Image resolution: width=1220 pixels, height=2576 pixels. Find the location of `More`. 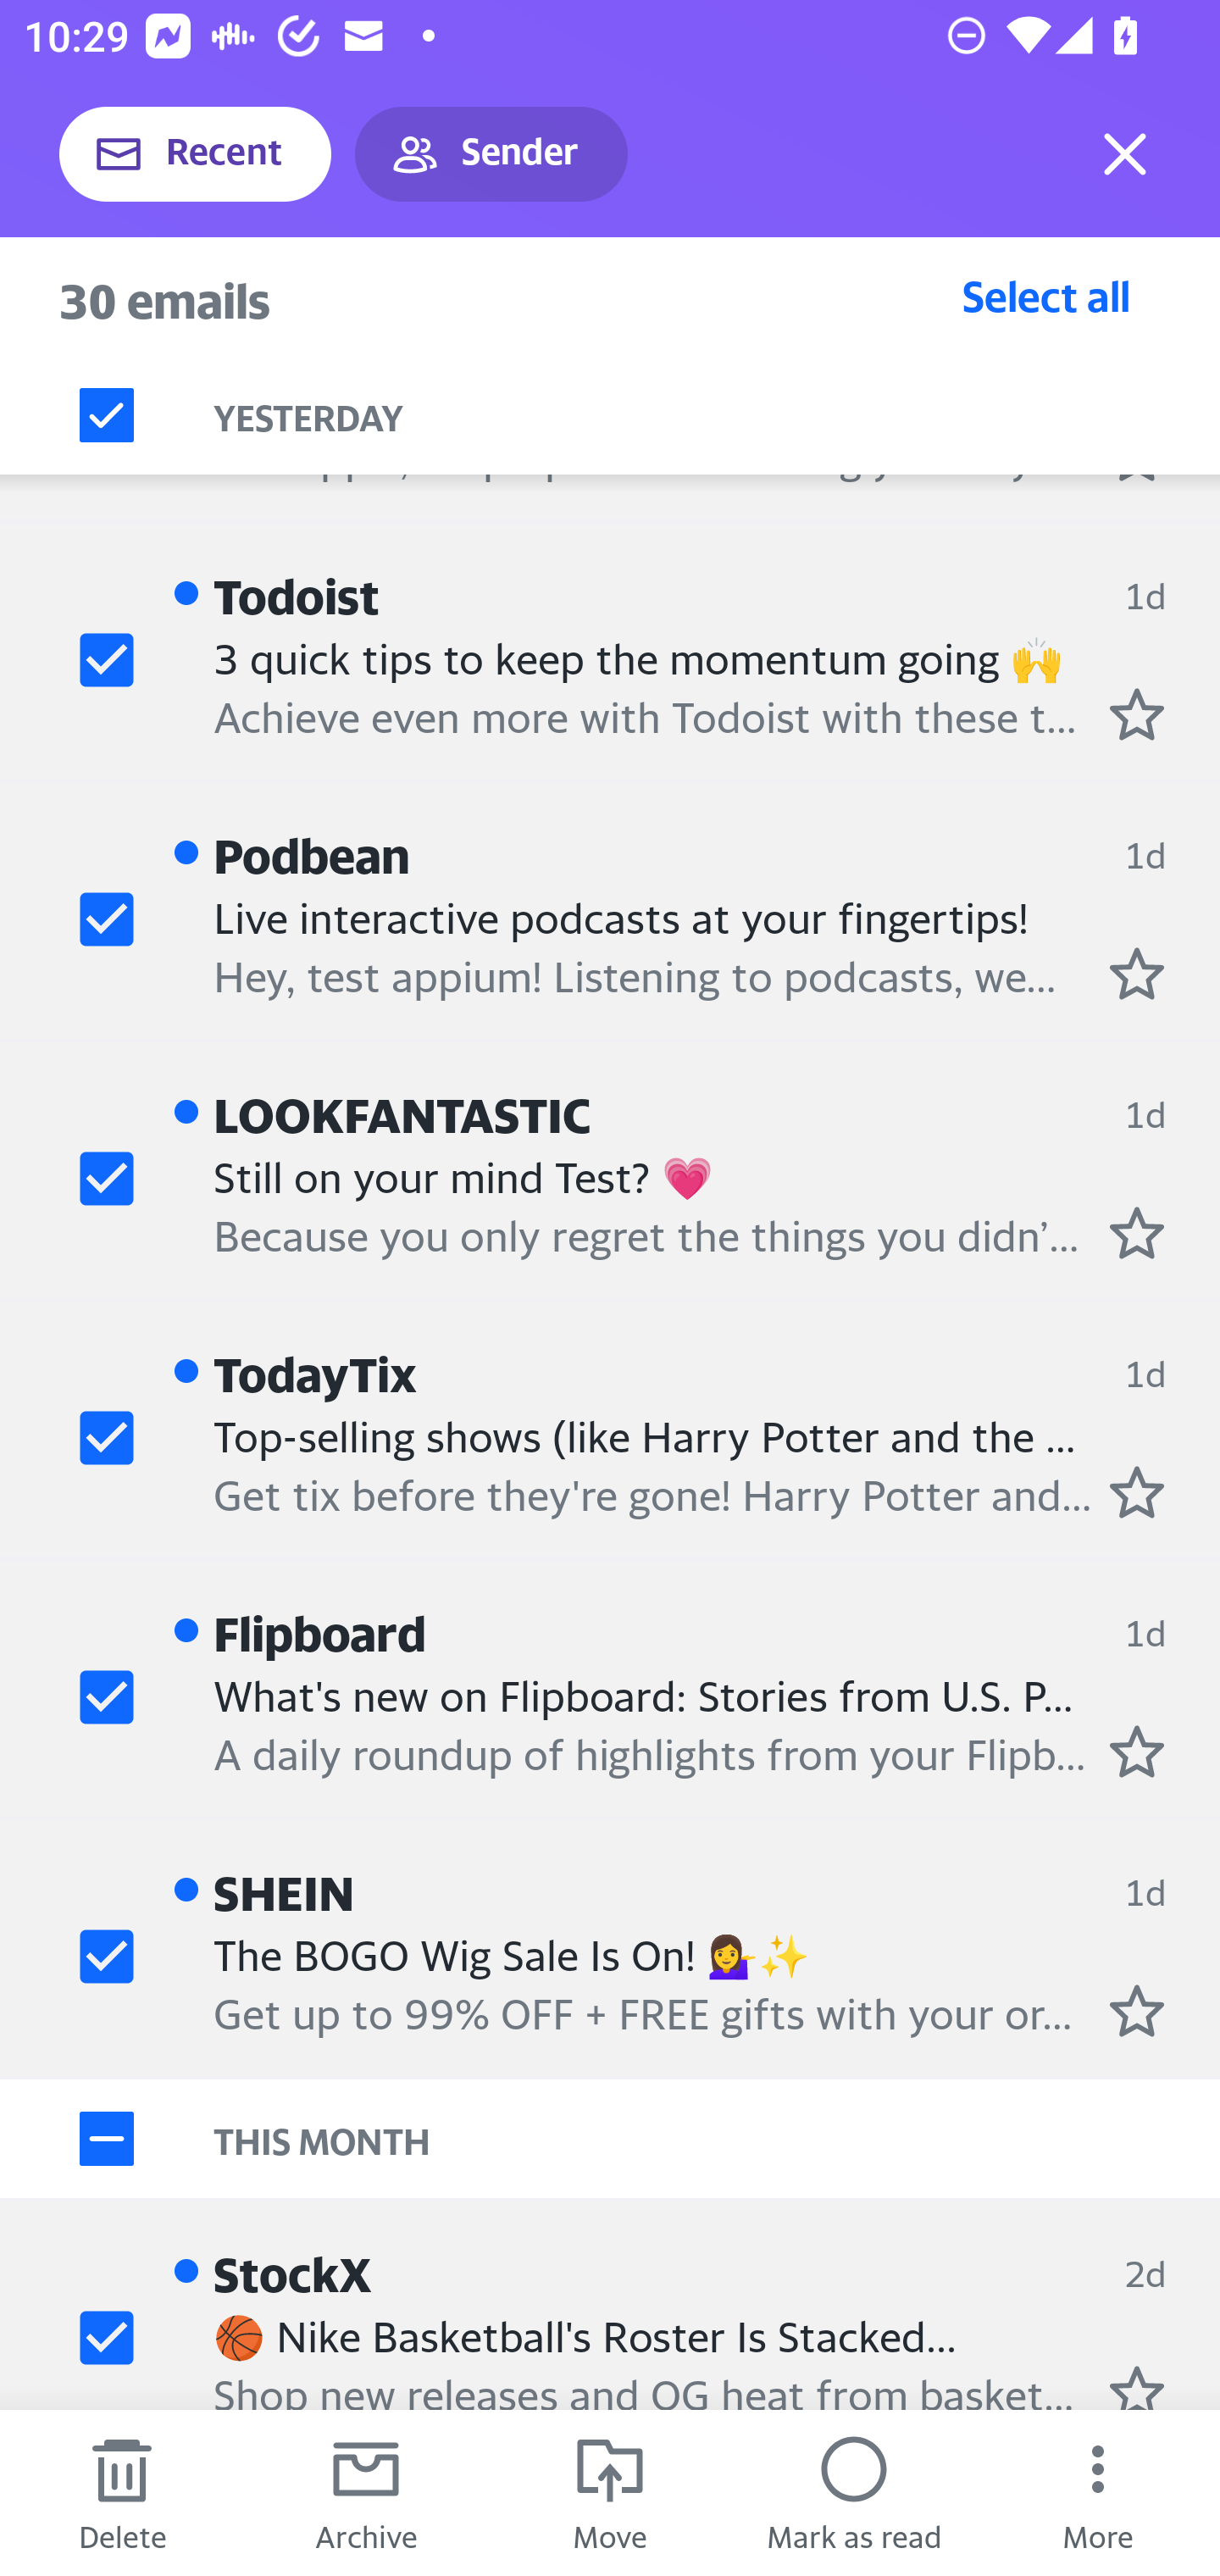

More is located at coordinates (1098, 2493).